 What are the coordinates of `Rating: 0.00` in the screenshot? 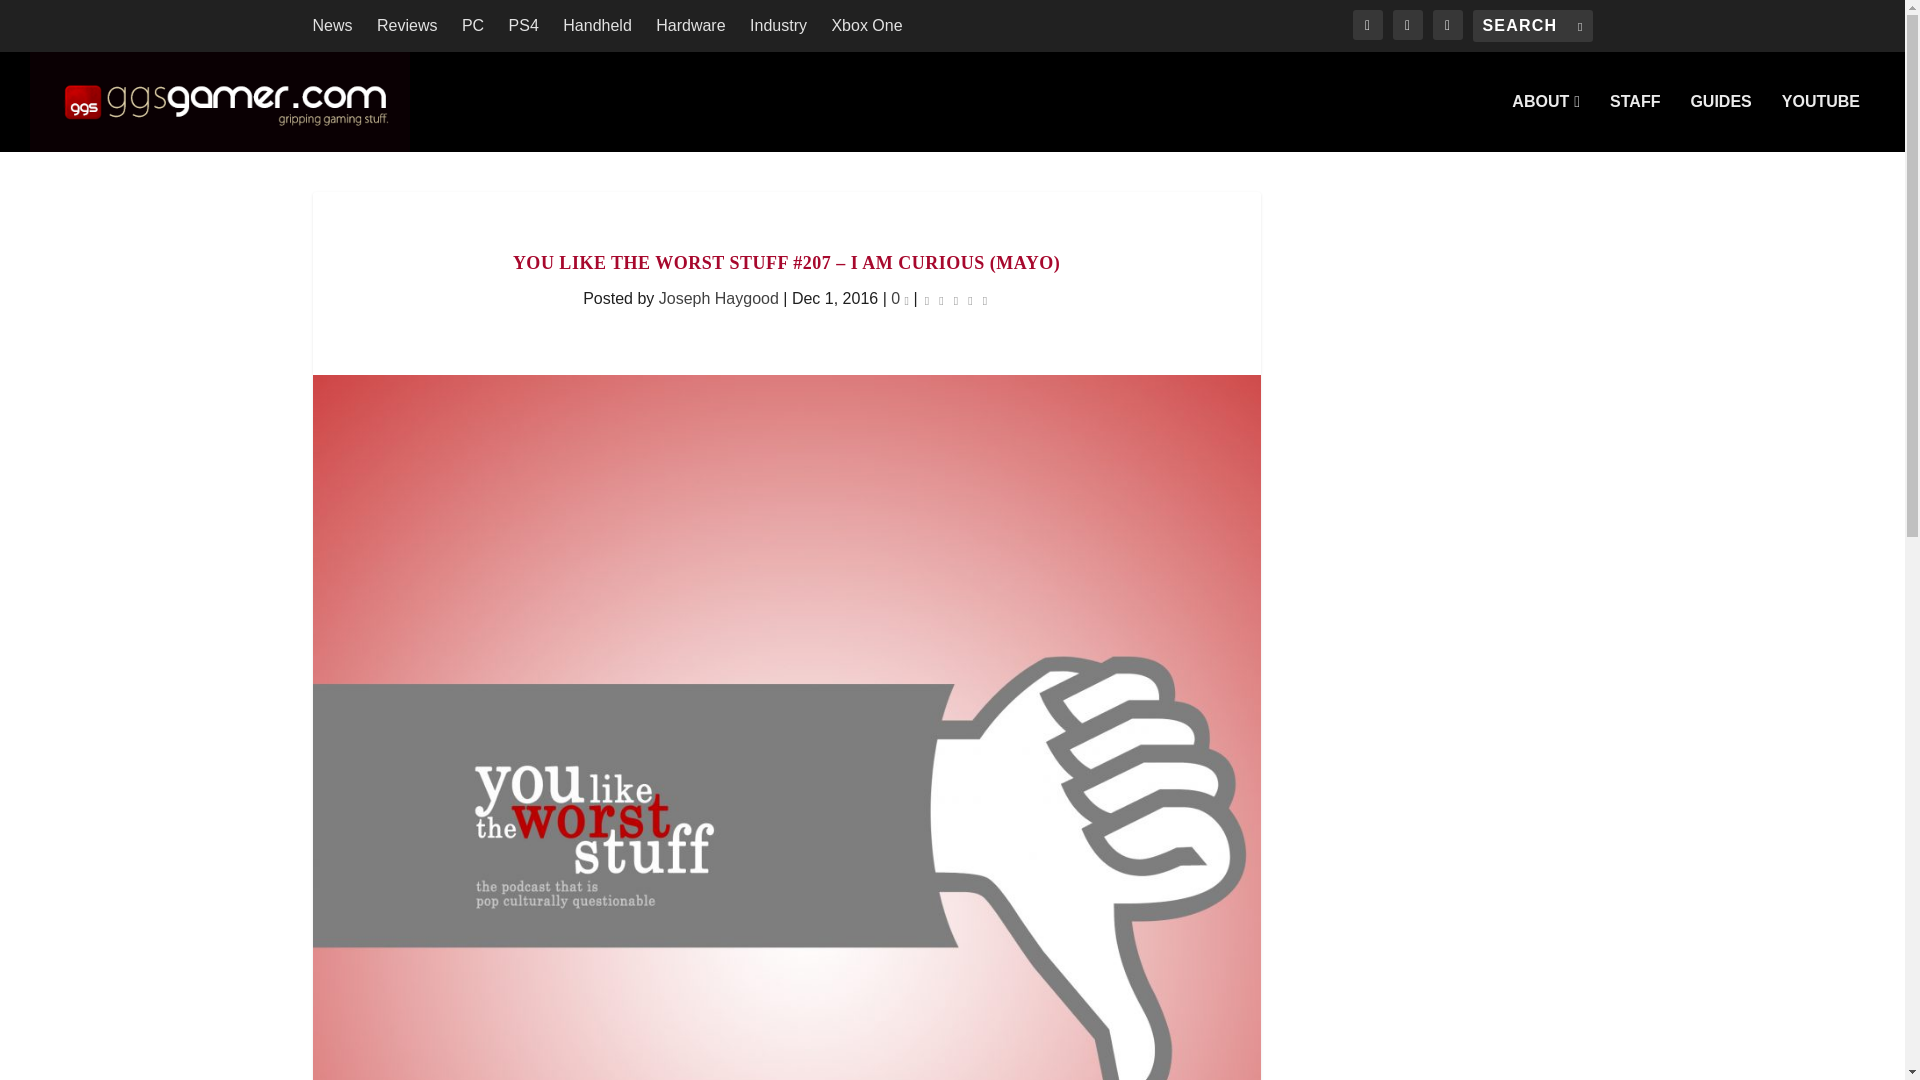 It's located at (956, 300).